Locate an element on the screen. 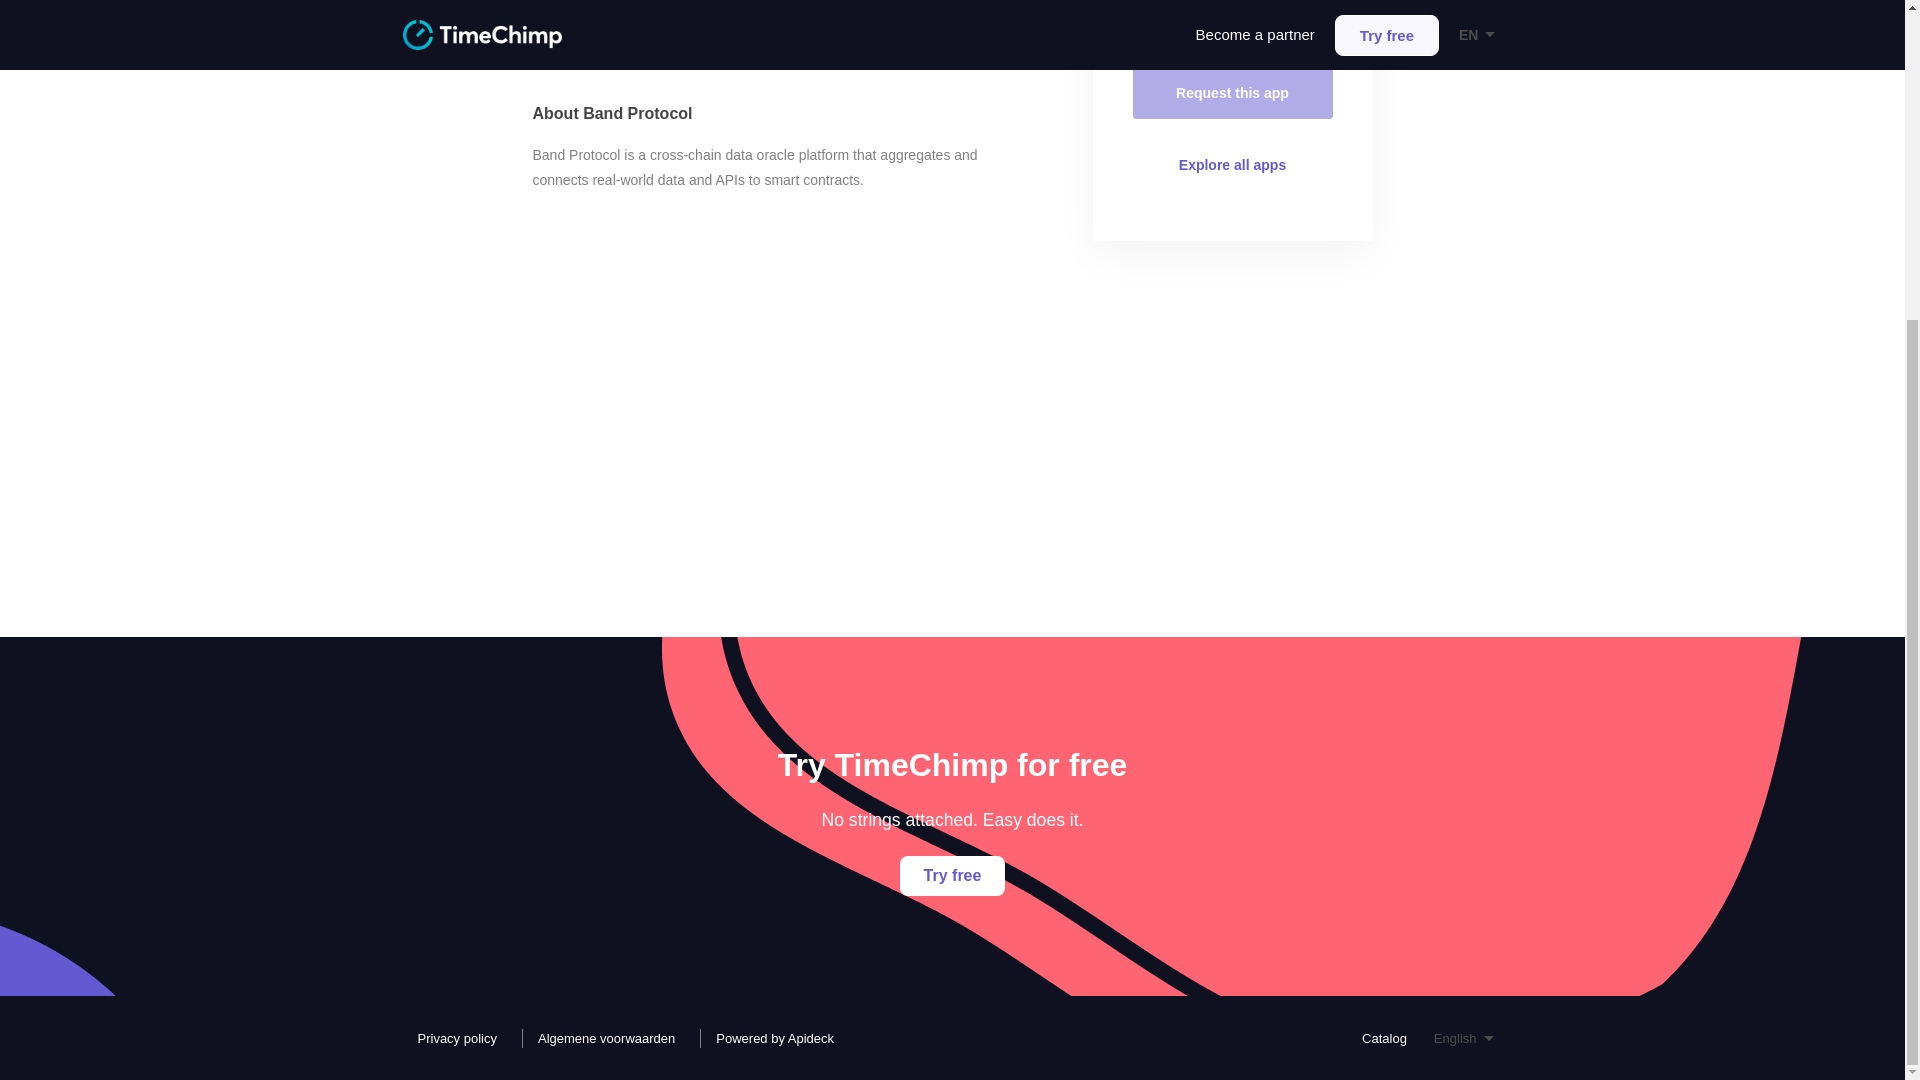 This screenshot has height=1080, width=1920. Try free is located at coordinates (953, 876).